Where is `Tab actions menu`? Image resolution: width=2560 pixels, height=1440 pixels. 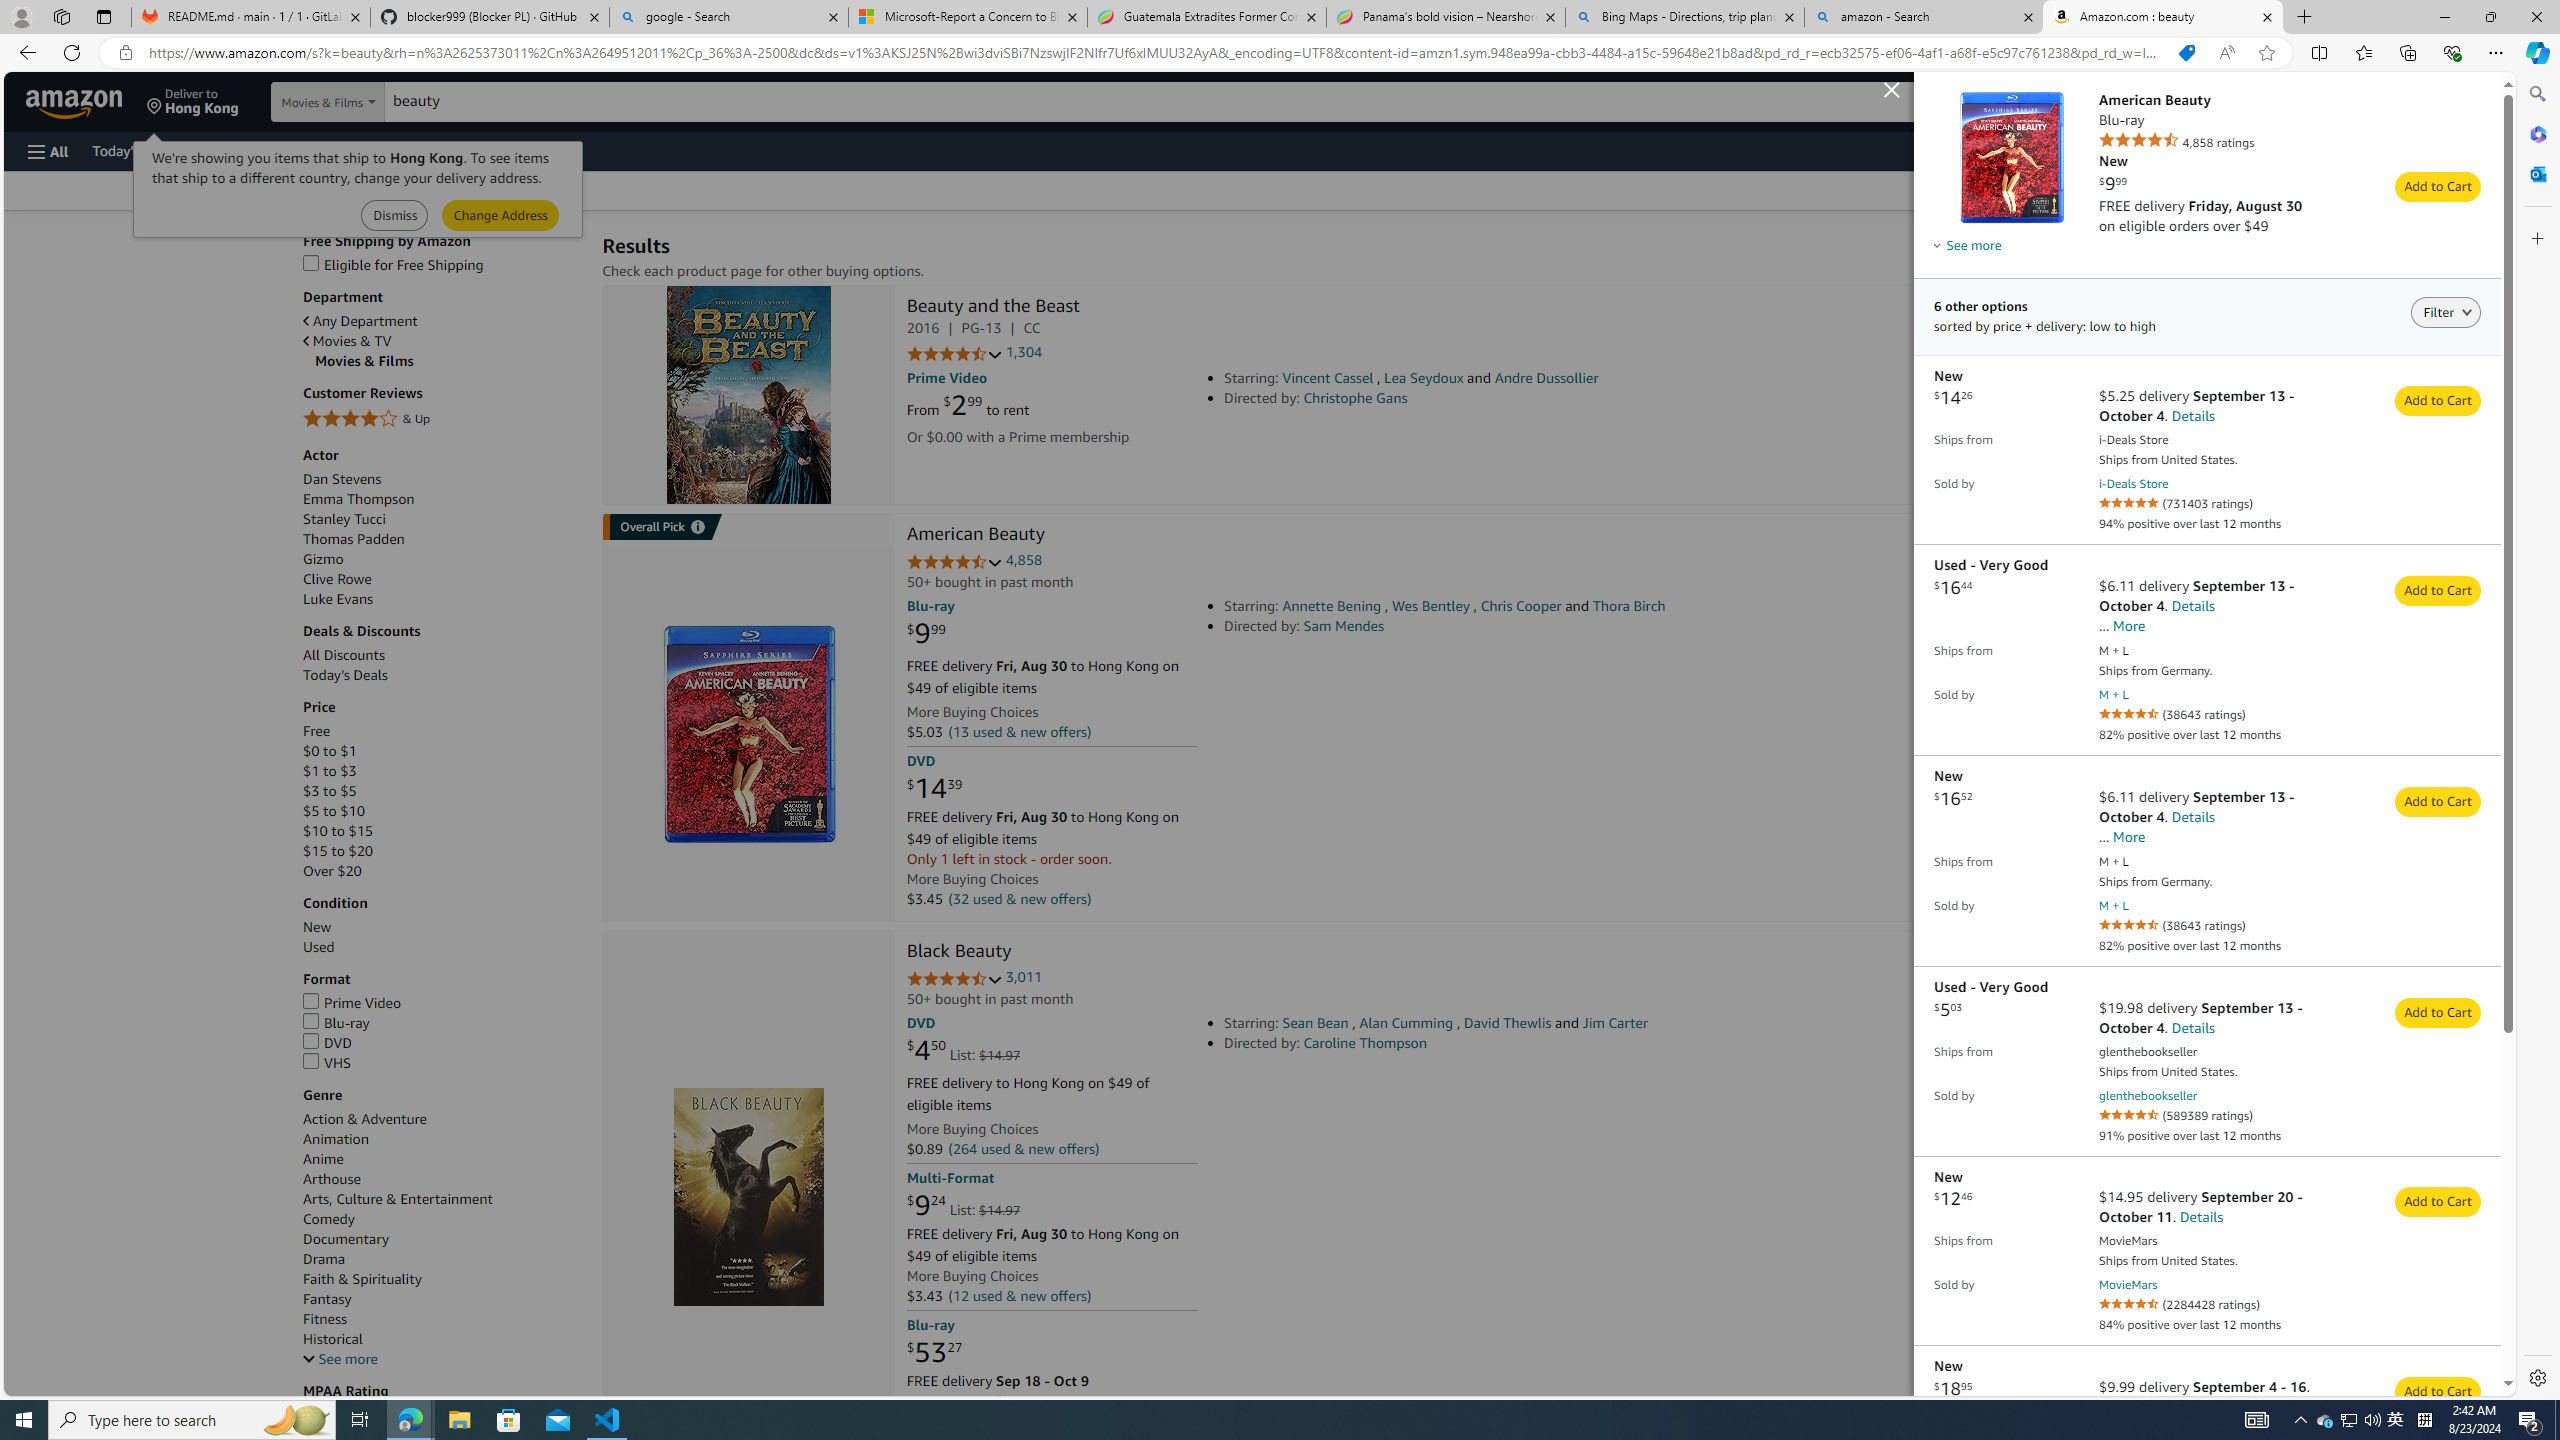
Tab actions menu is located at coordinates (104, 16).